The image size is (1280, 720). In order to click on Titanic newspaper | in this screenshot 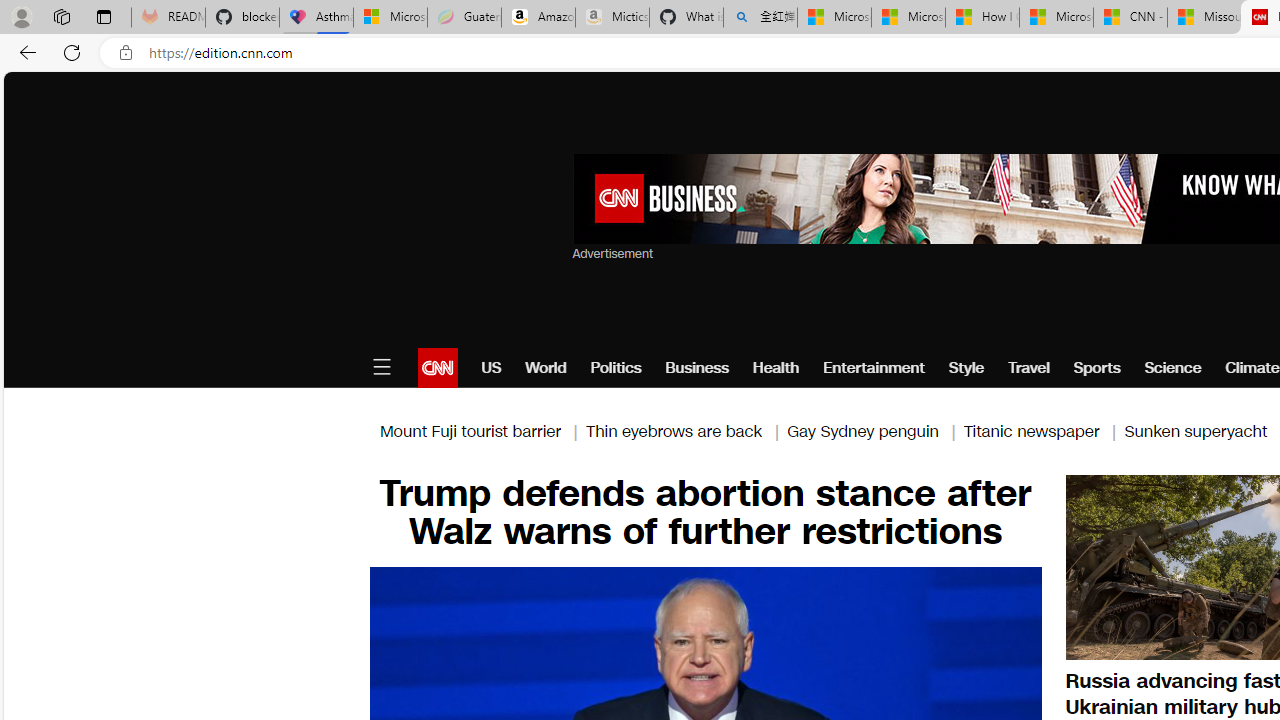, I will do `click(1044, 430)`.